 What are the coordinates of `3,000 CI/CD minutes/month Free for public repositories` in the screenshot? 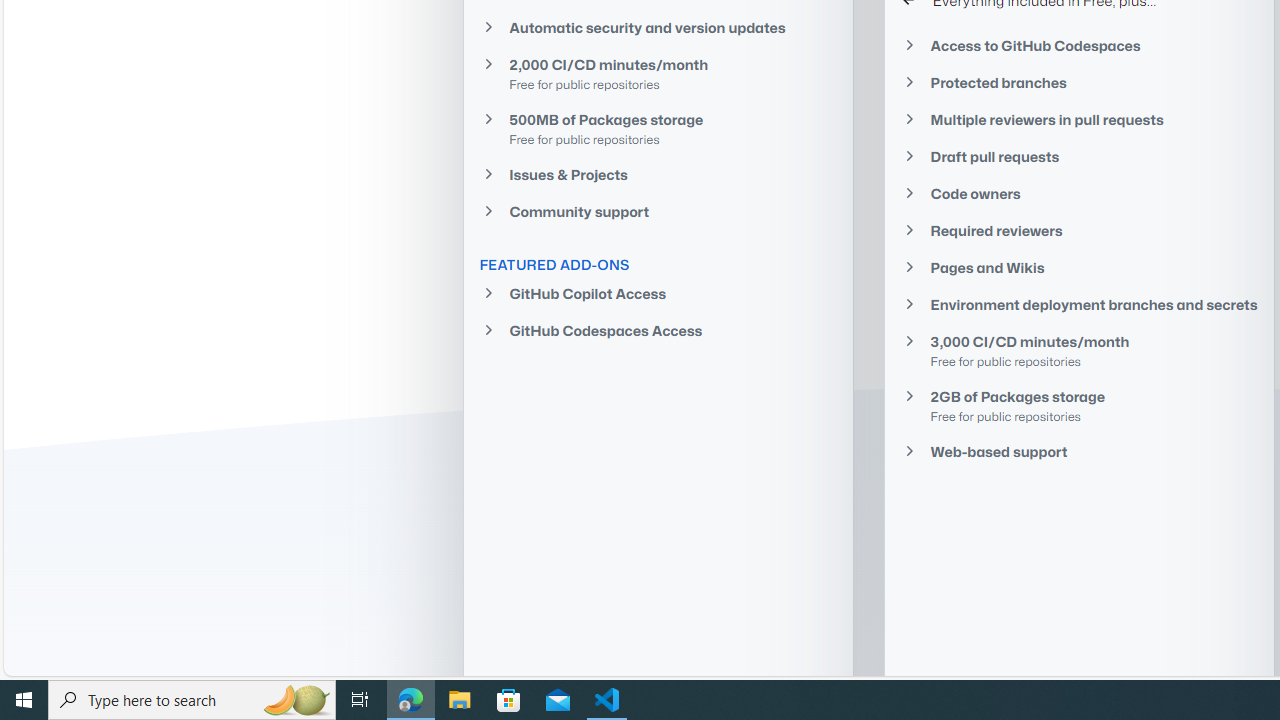 It's located at (1079, 350).